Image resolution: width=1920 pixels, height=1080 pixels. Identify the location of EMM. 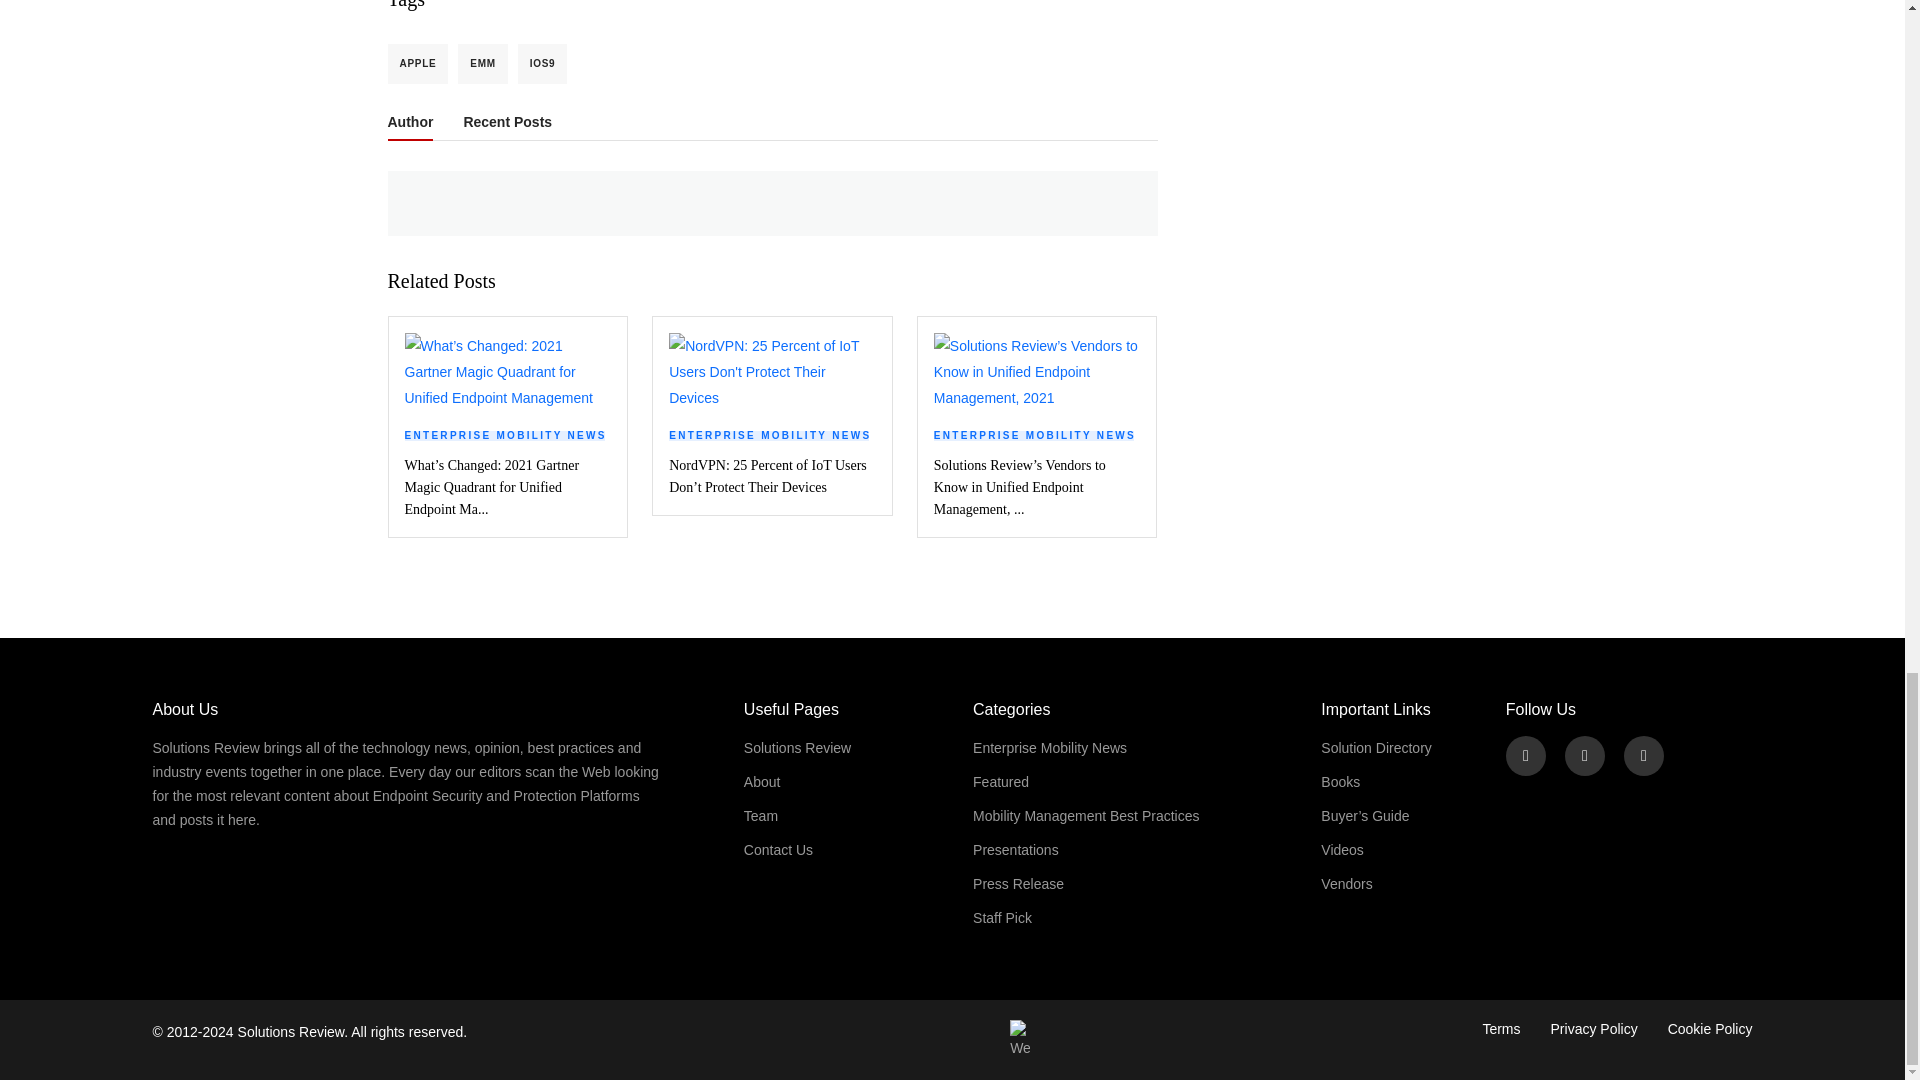
(482, 63).